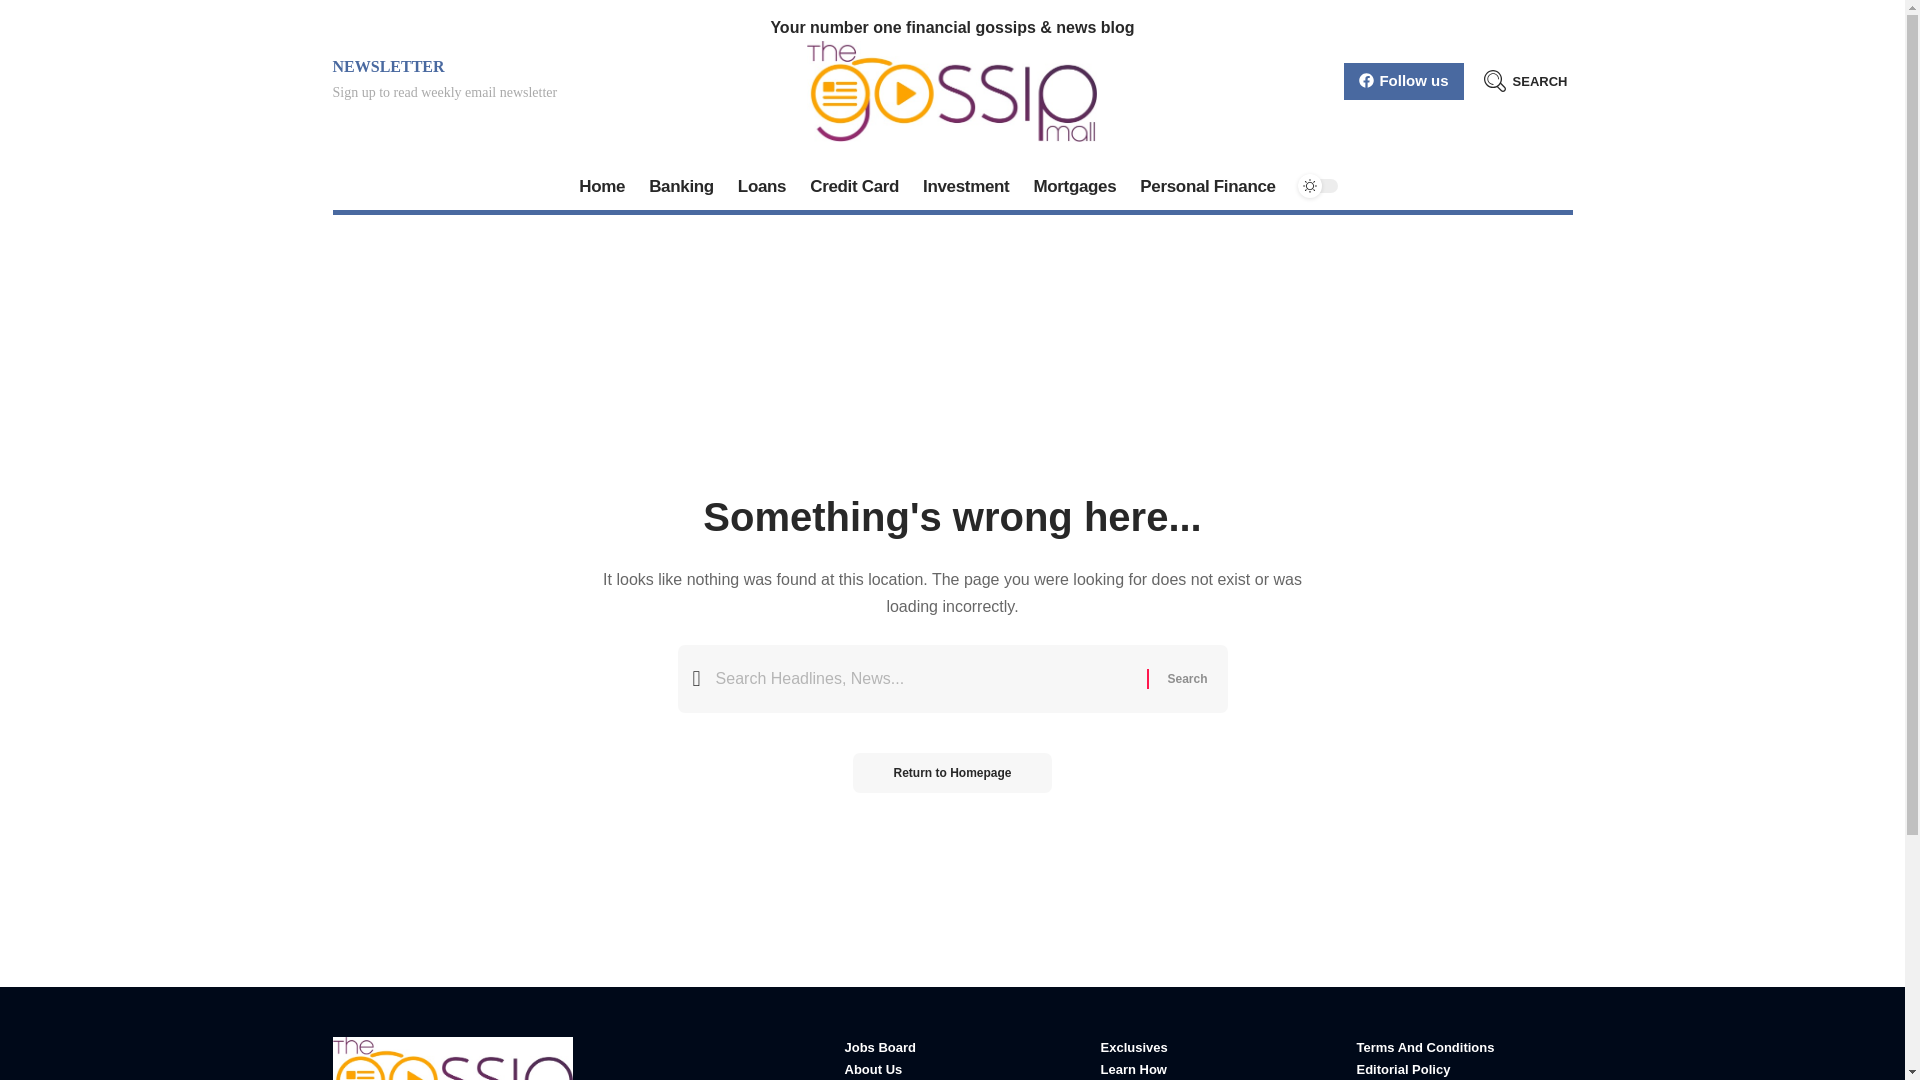 The width and height of the screenshot is (1920, 1080). What do you see at coordinates (1464, 1070) in the screenshot?
I see `Editorial Policy` at bounding box center [1464, 1070].